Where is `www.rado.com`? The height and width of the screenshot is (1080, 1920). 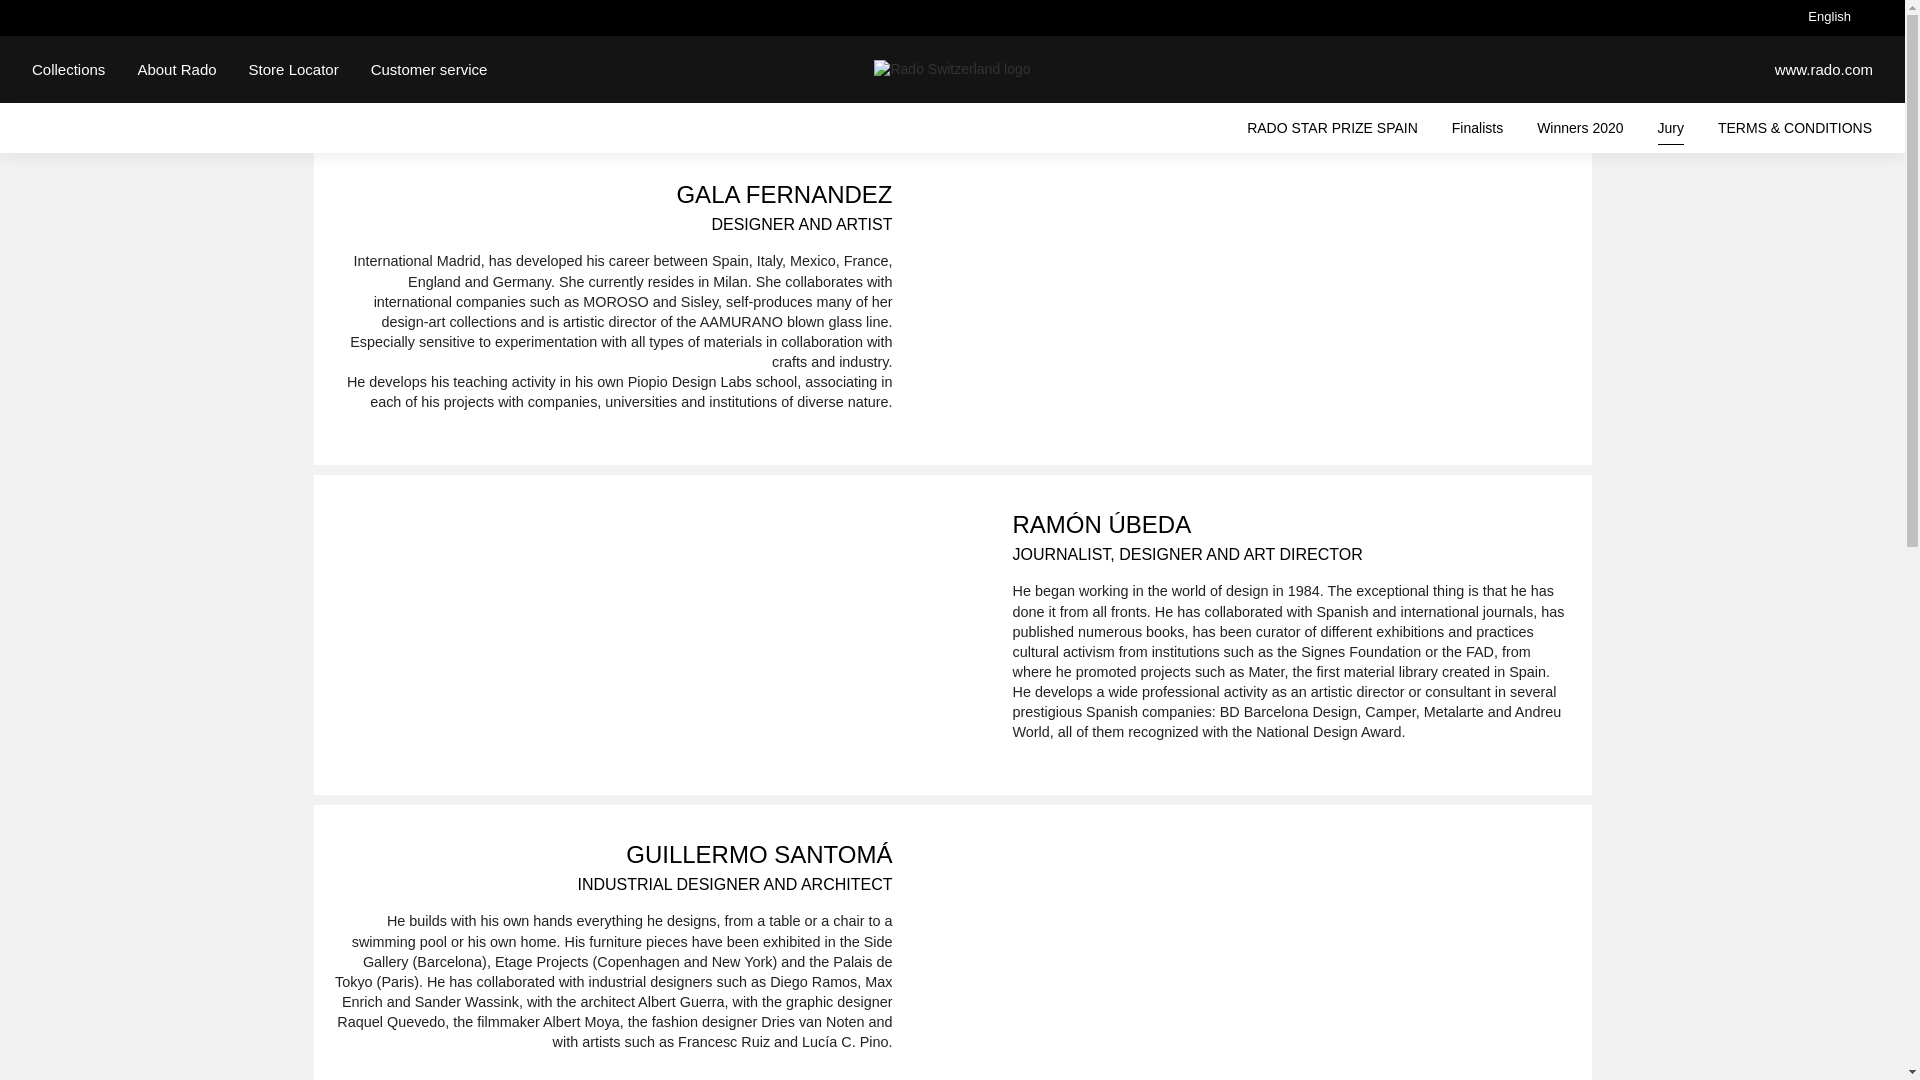 www.rado.com is located at coordinates (1824, 69).